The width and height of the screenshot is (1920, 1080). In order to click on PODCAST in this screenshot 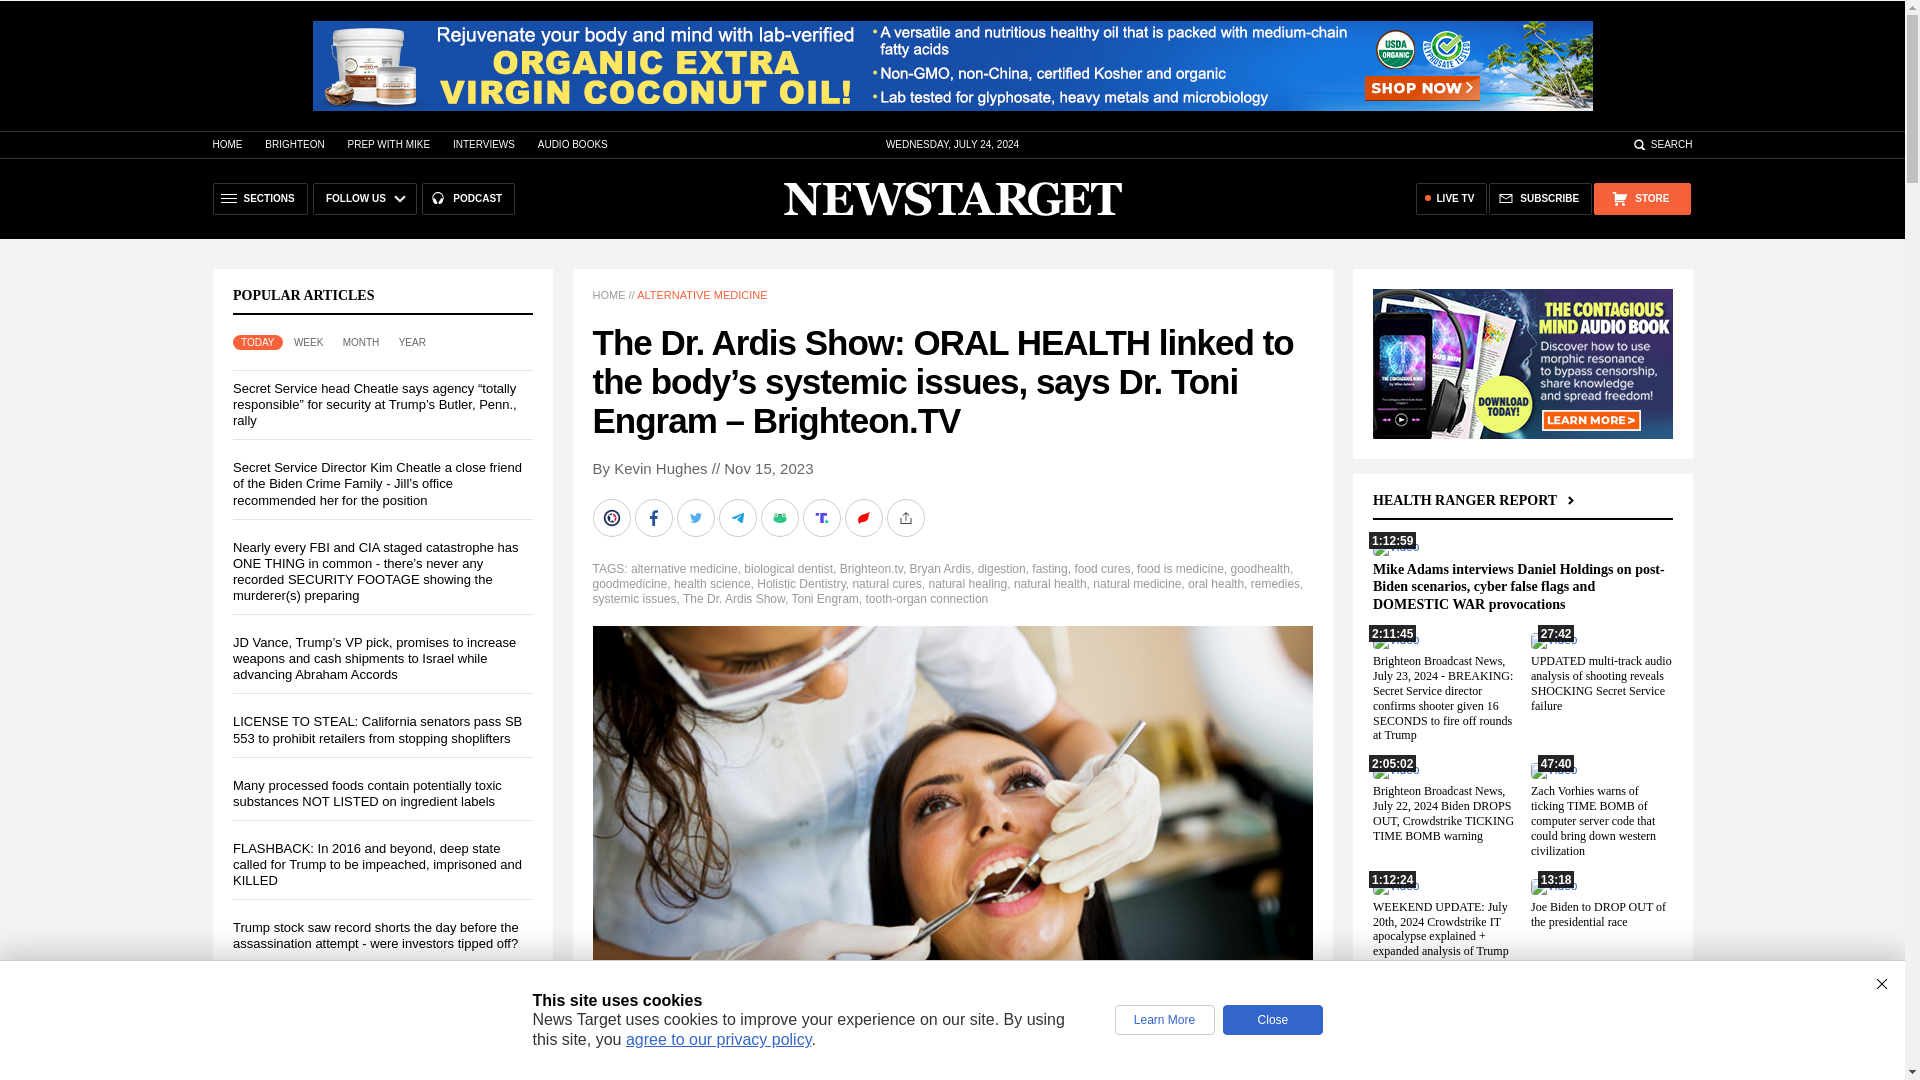, I will do `click(468, 198)`.